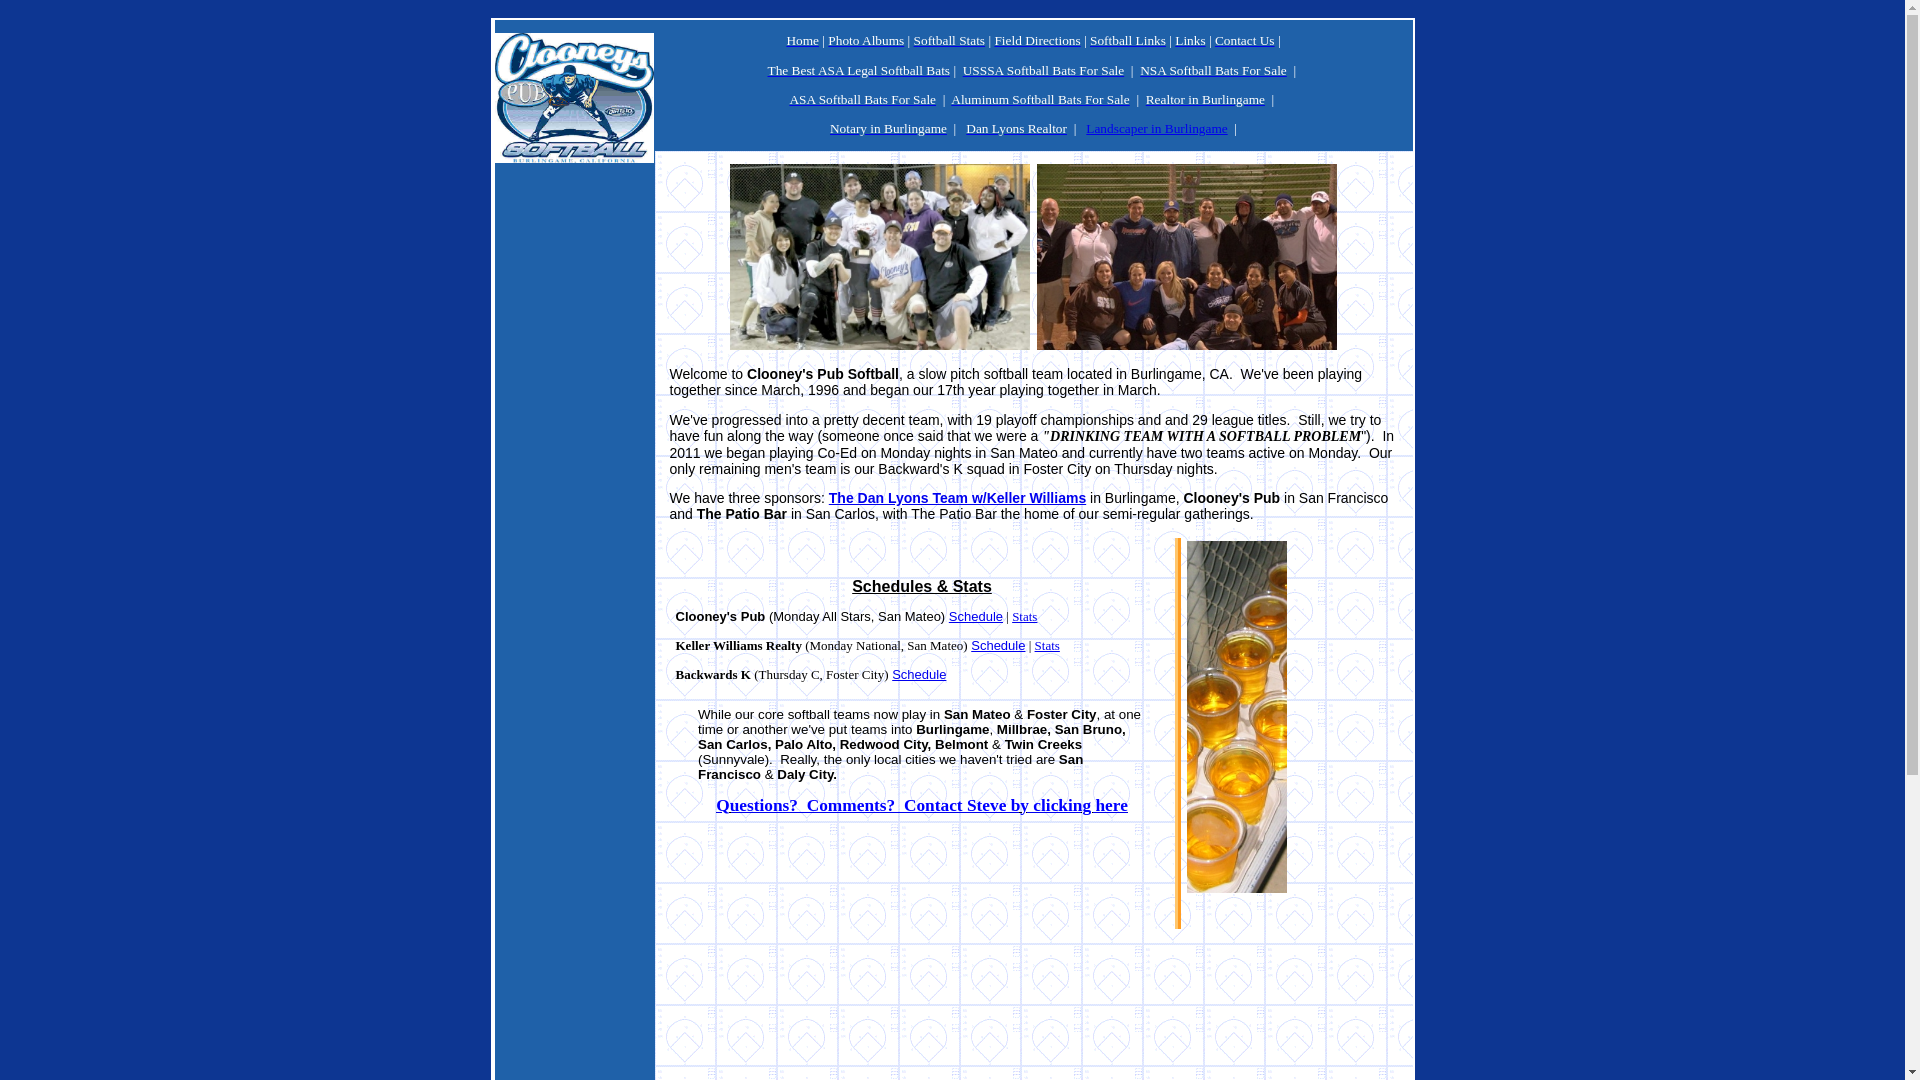 Image resolution: width=1920 pixels, height=1080 pixels. Describe the element at coordinates (866, 40) in the screenshot. I see `Photo Albums` at that location.